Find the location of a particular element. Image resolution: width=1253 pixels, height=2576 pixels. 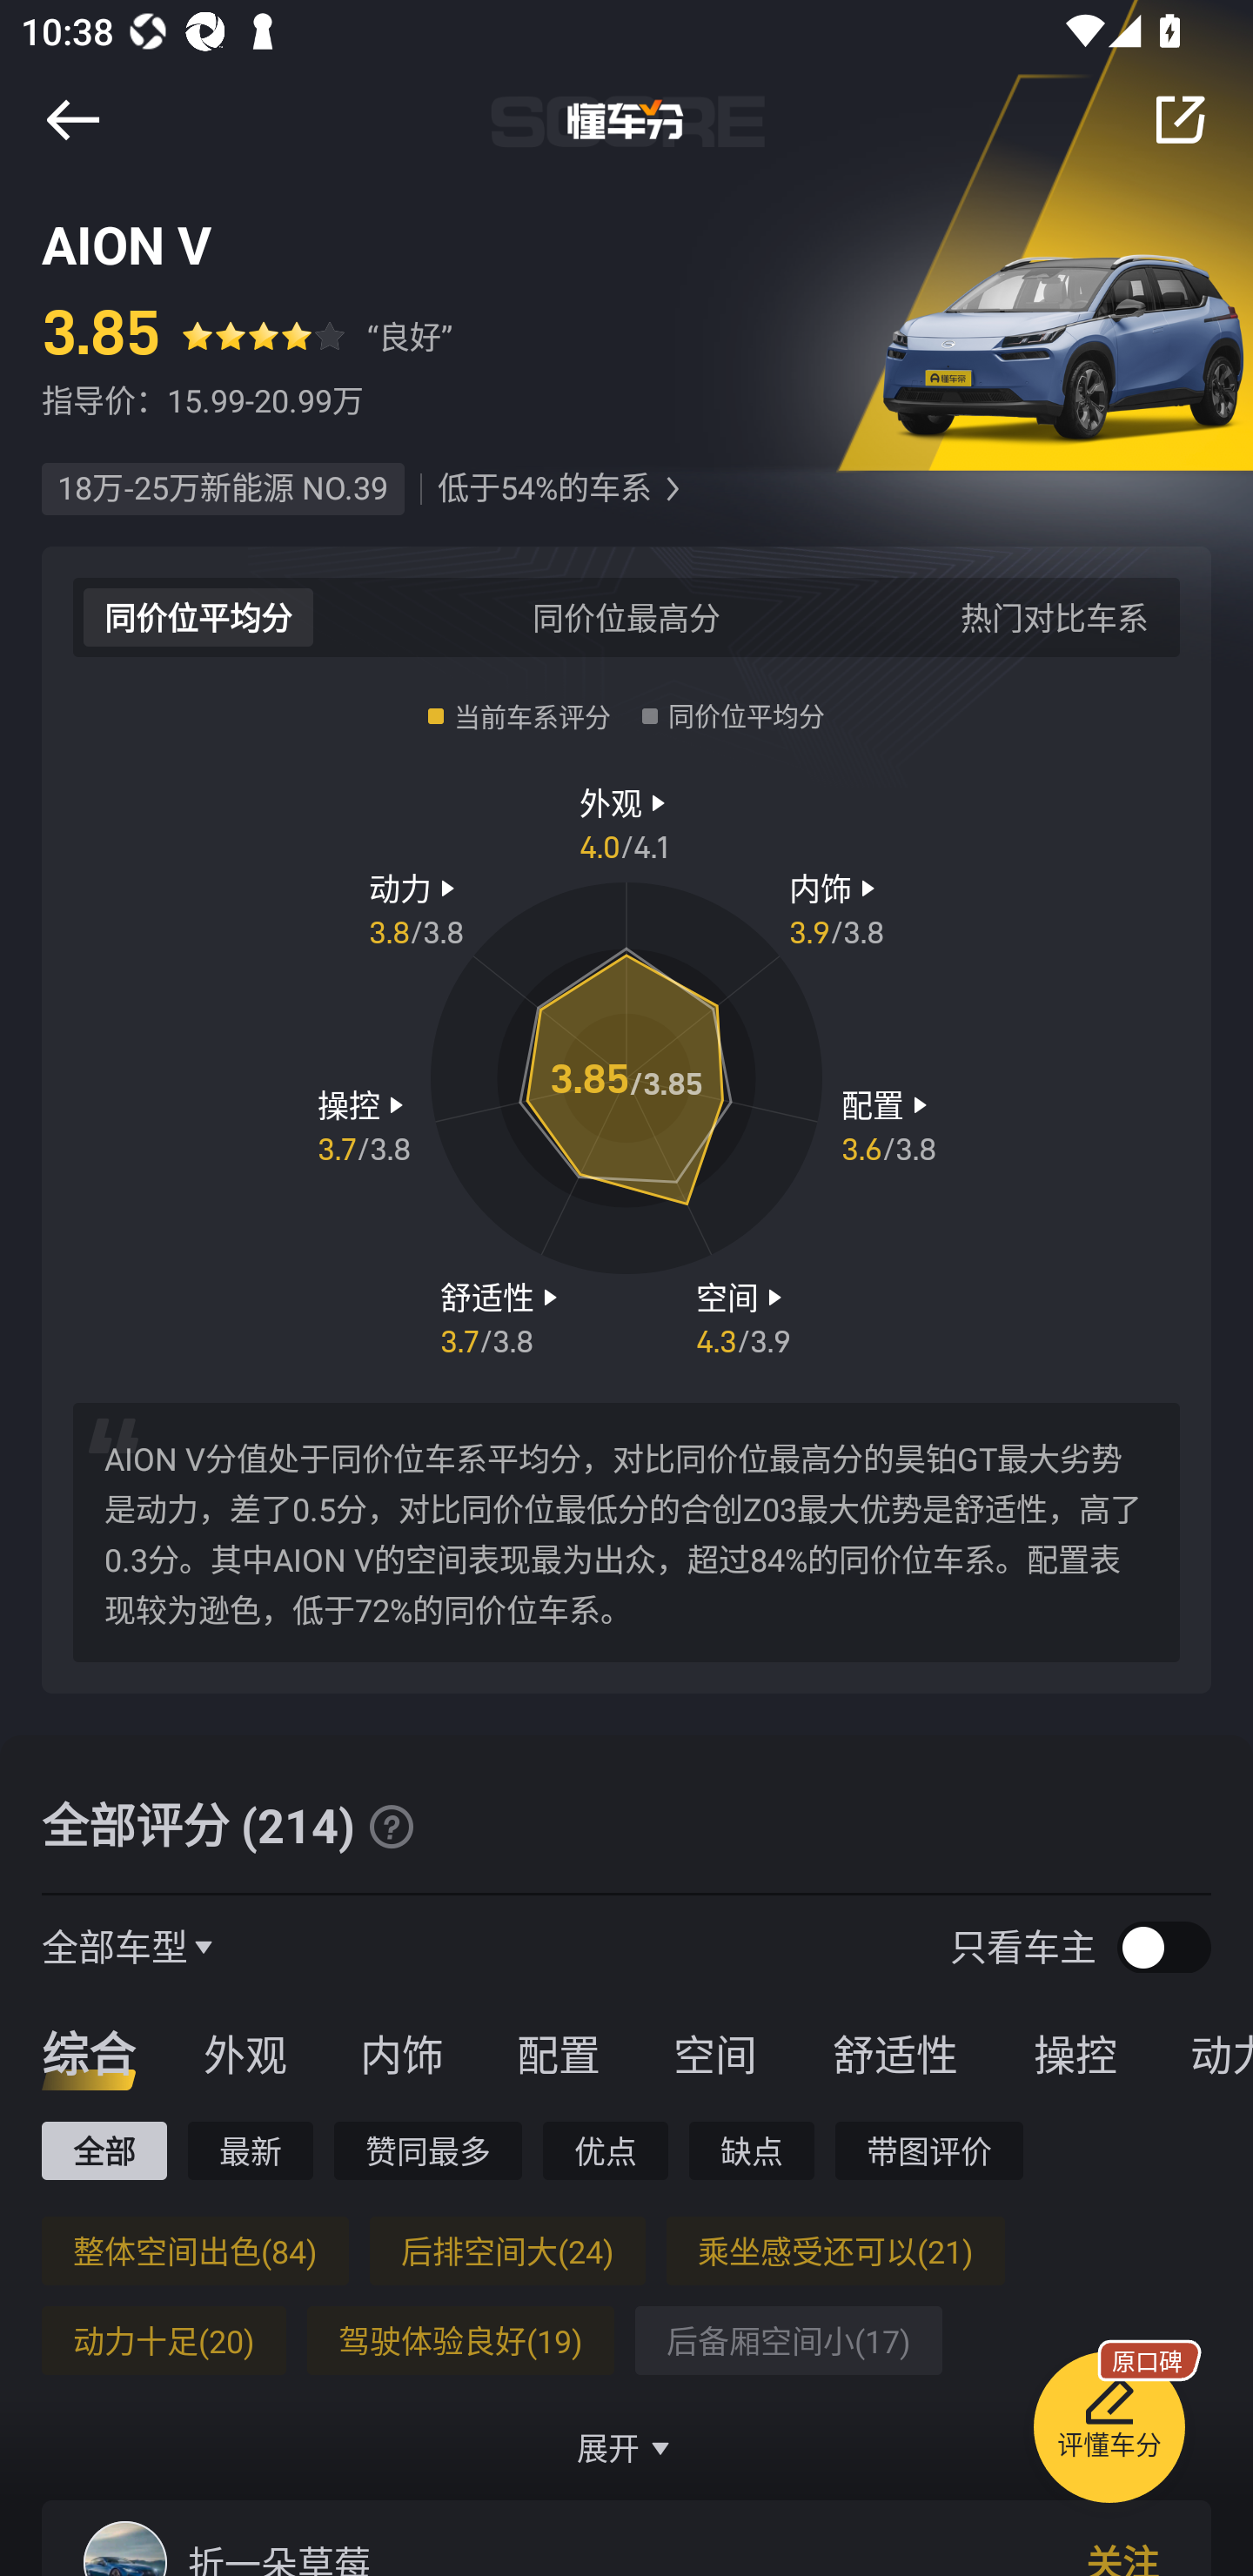

优点 is located at coordinates (605, 2151).